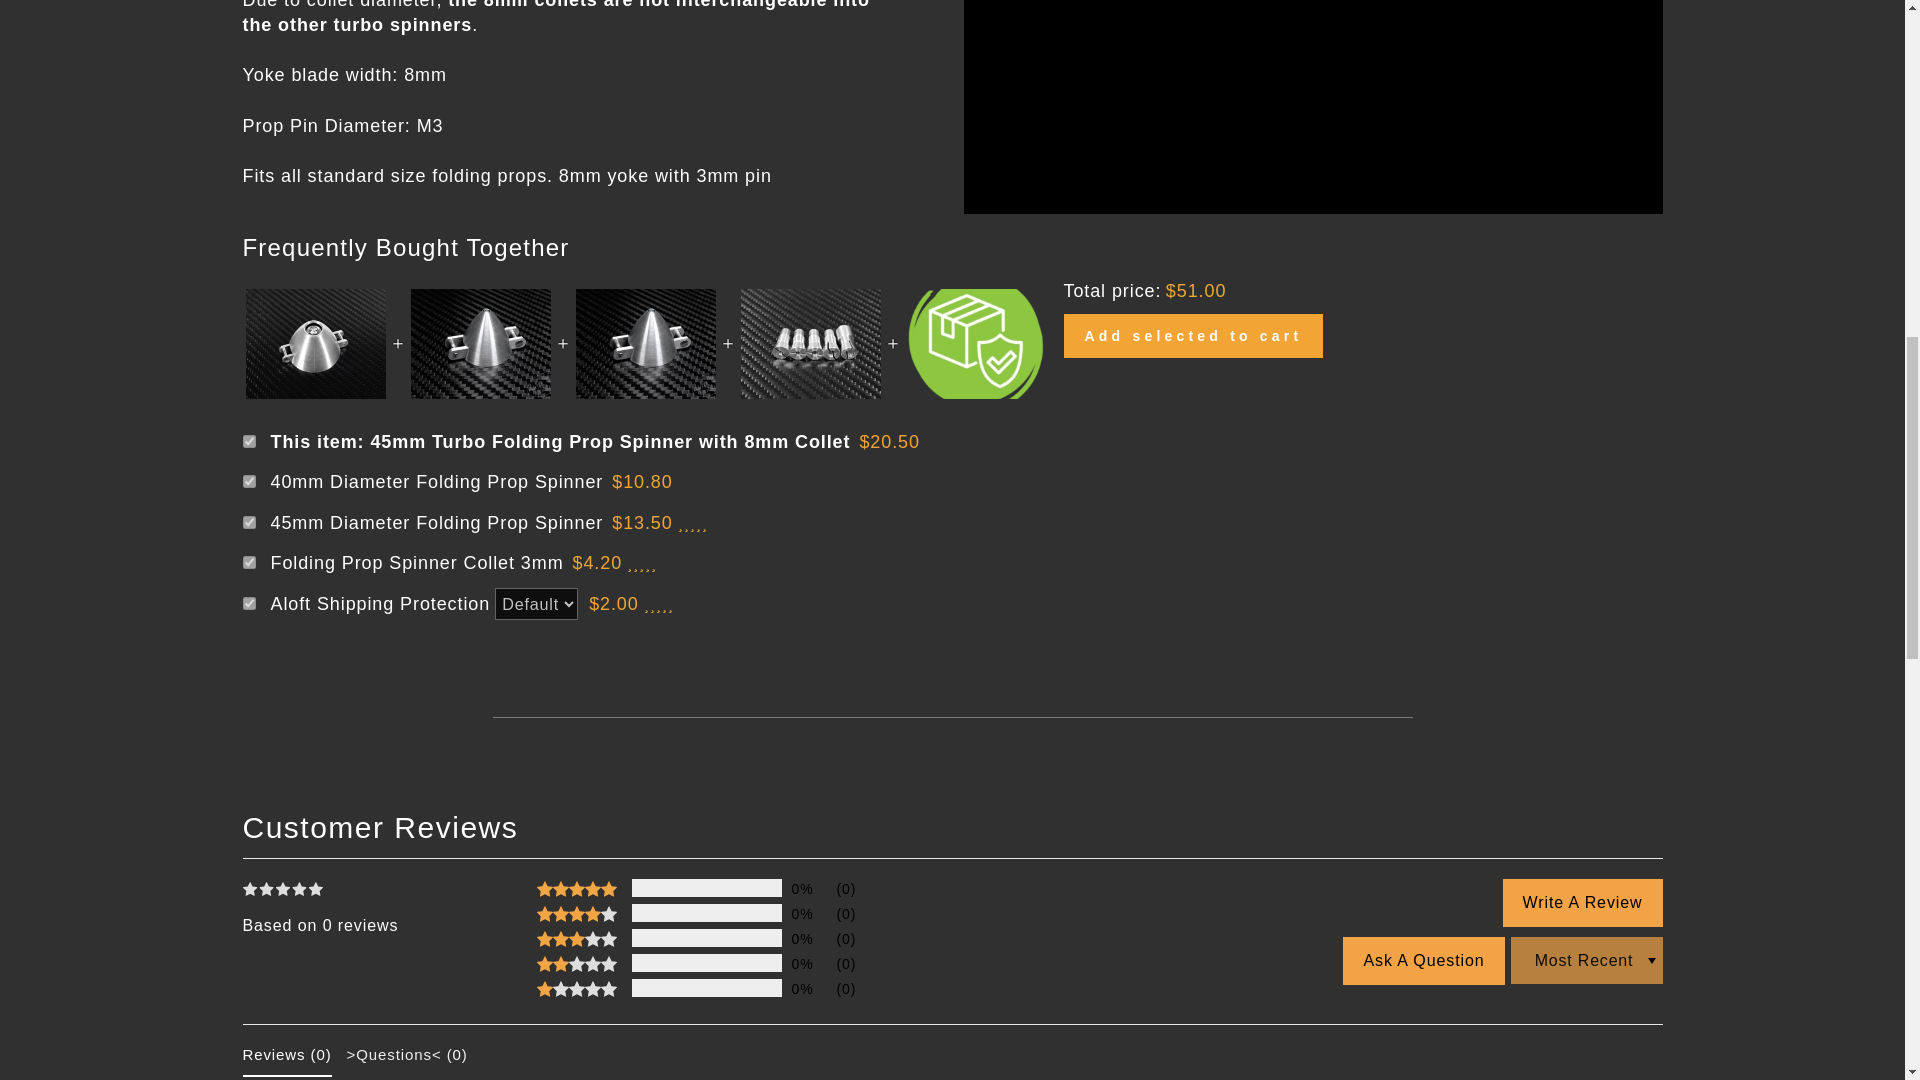 The height and width of the screenshot is (1080, 1920). I want to click on on, so click(248, 604).